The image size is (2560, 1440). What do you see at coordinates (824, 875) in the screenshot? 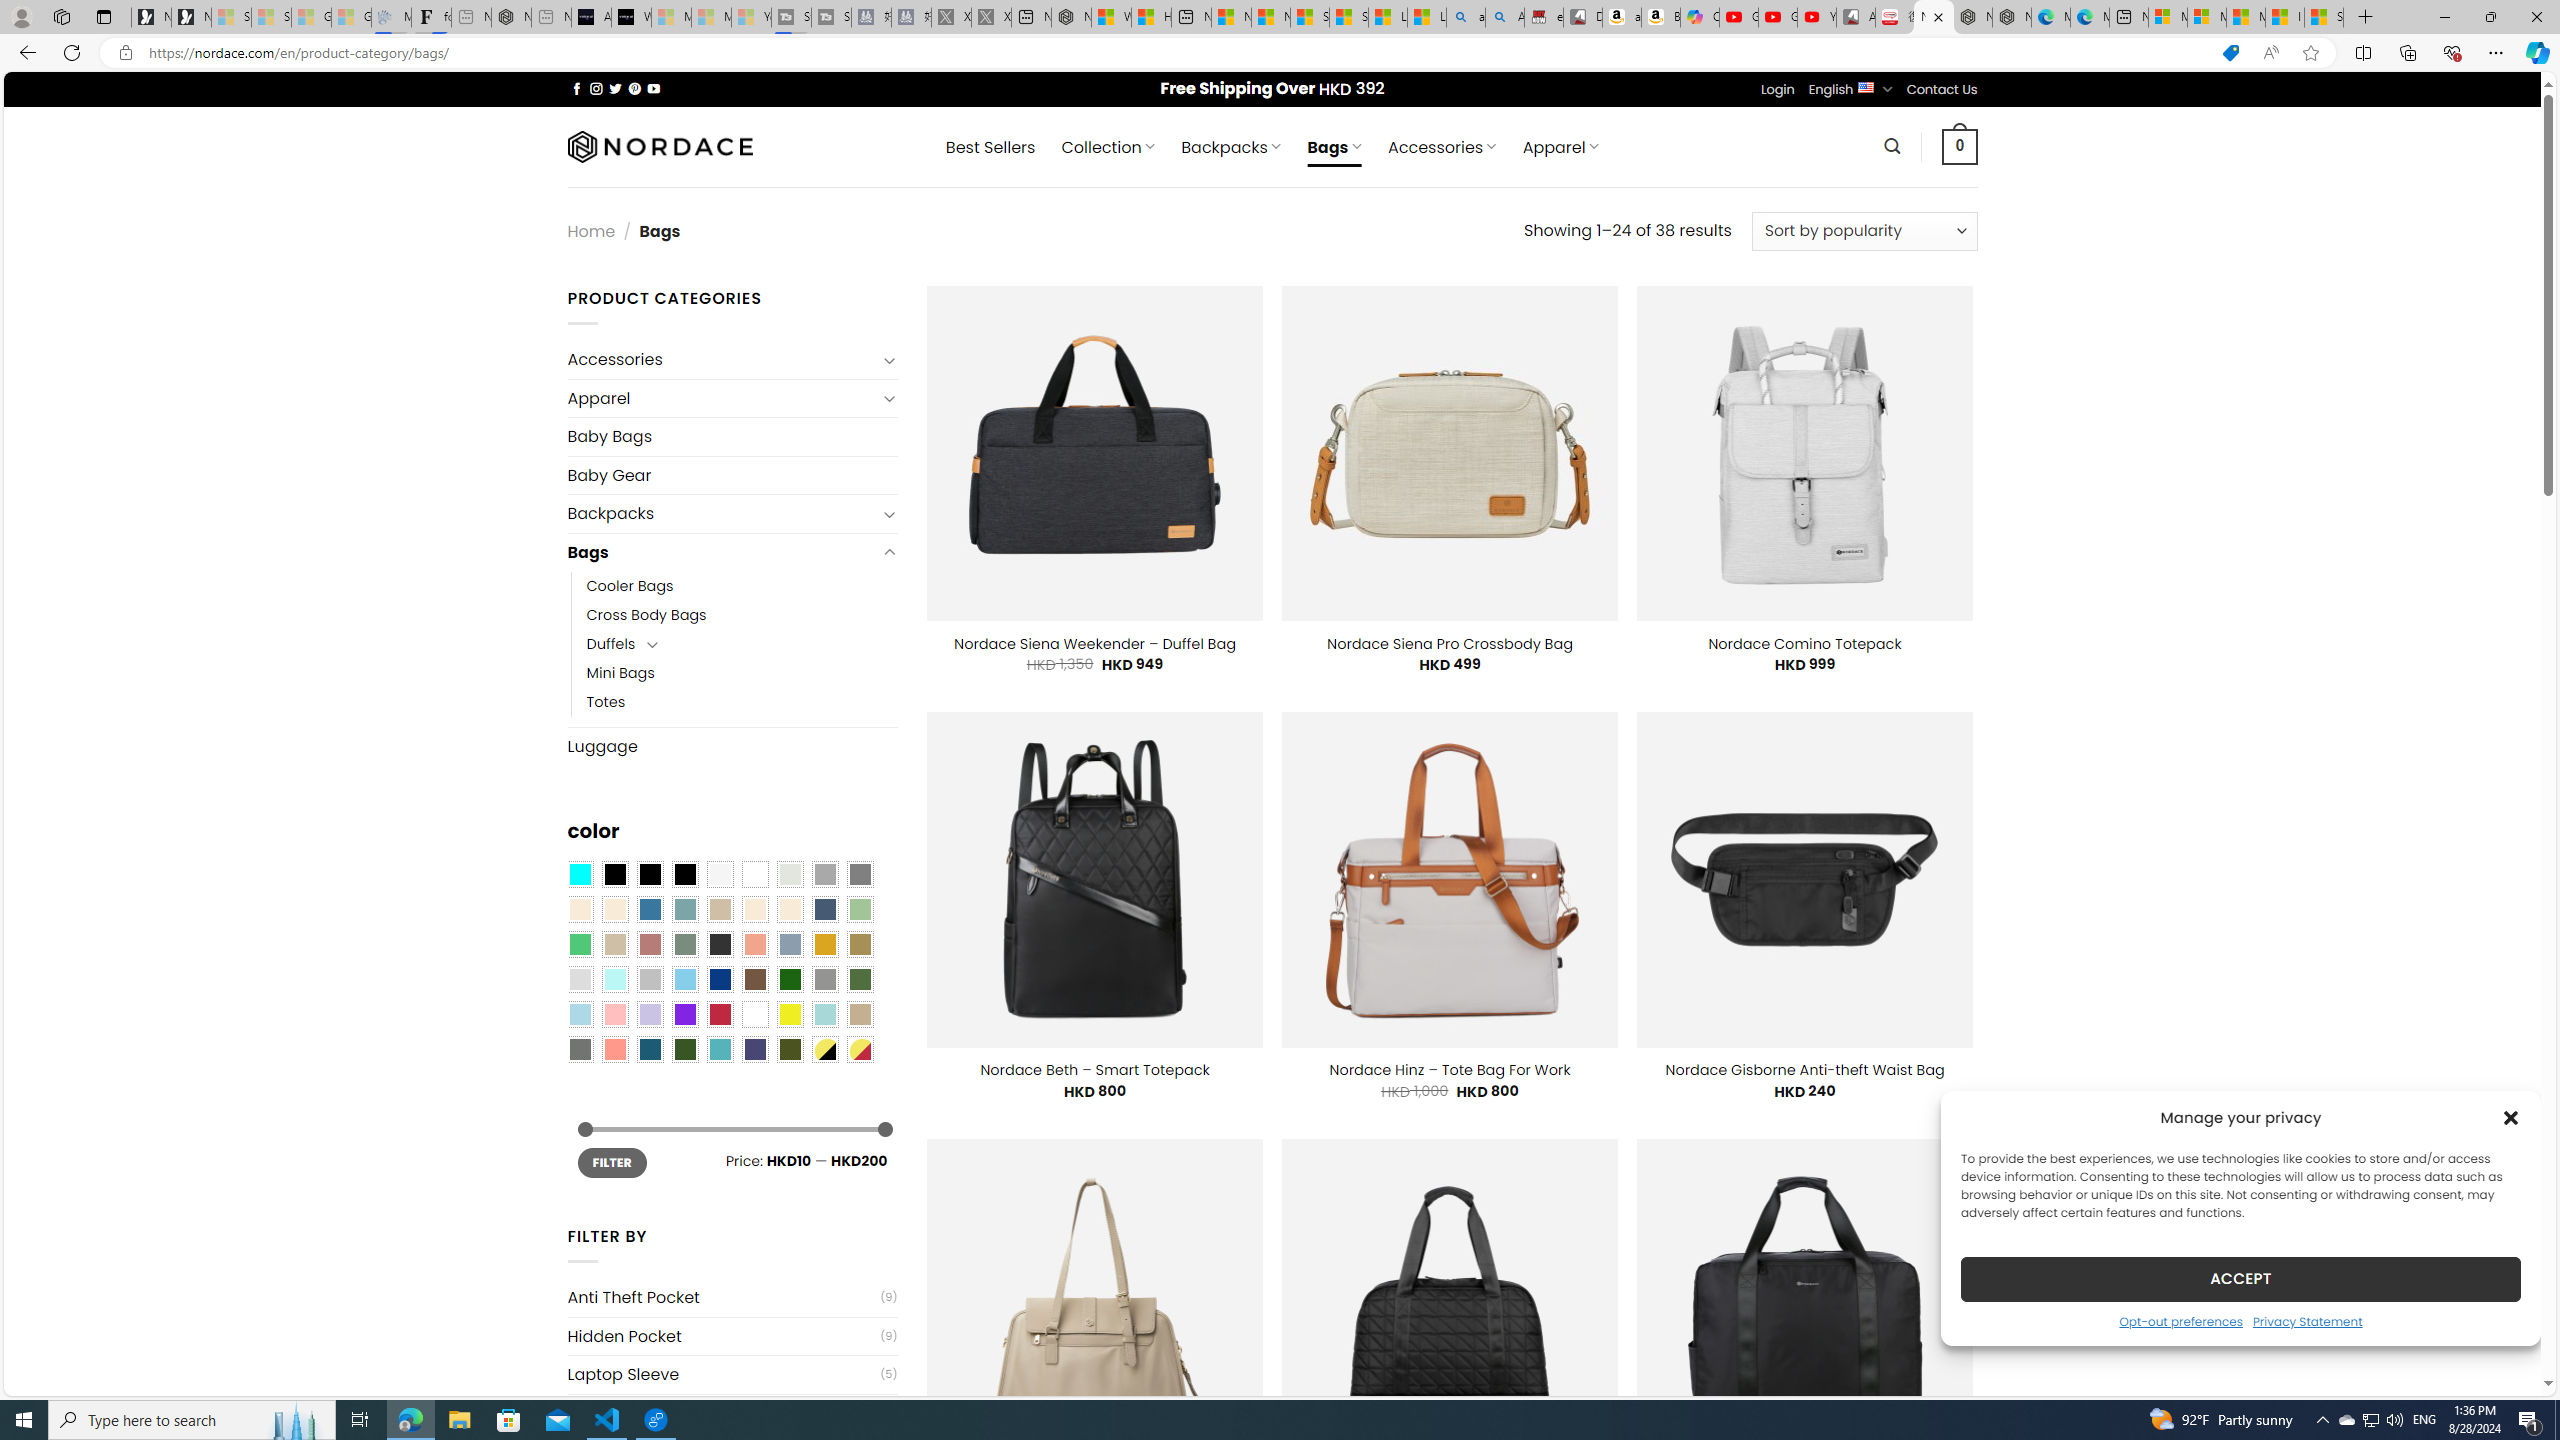
I see `Dark Gray` at bounding box center [824, 875].